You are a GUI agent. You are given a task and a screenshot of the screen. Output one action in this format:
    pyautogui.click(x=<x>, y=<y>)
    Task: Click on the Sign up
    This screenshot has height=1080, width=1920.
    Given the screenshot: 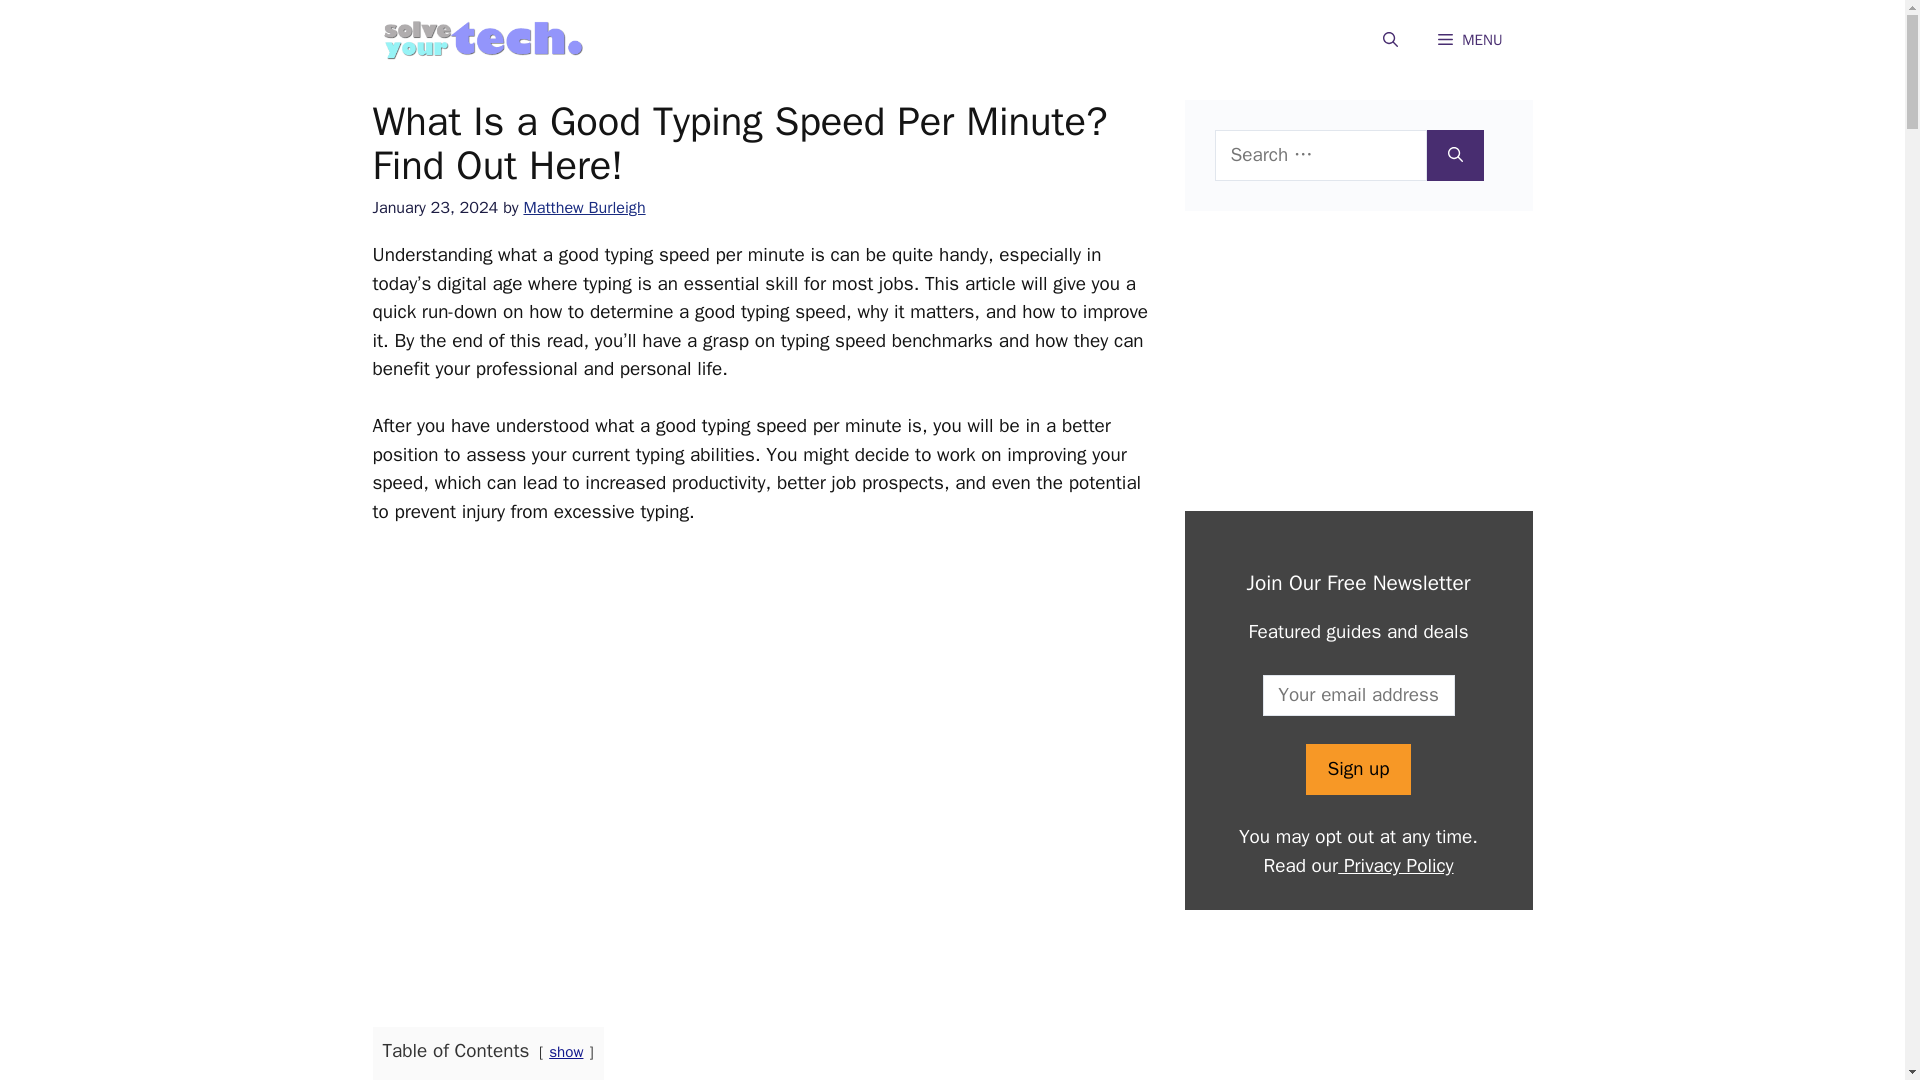 What is the action you would take?
    pyautogui.click(x=1357, y=769)
    